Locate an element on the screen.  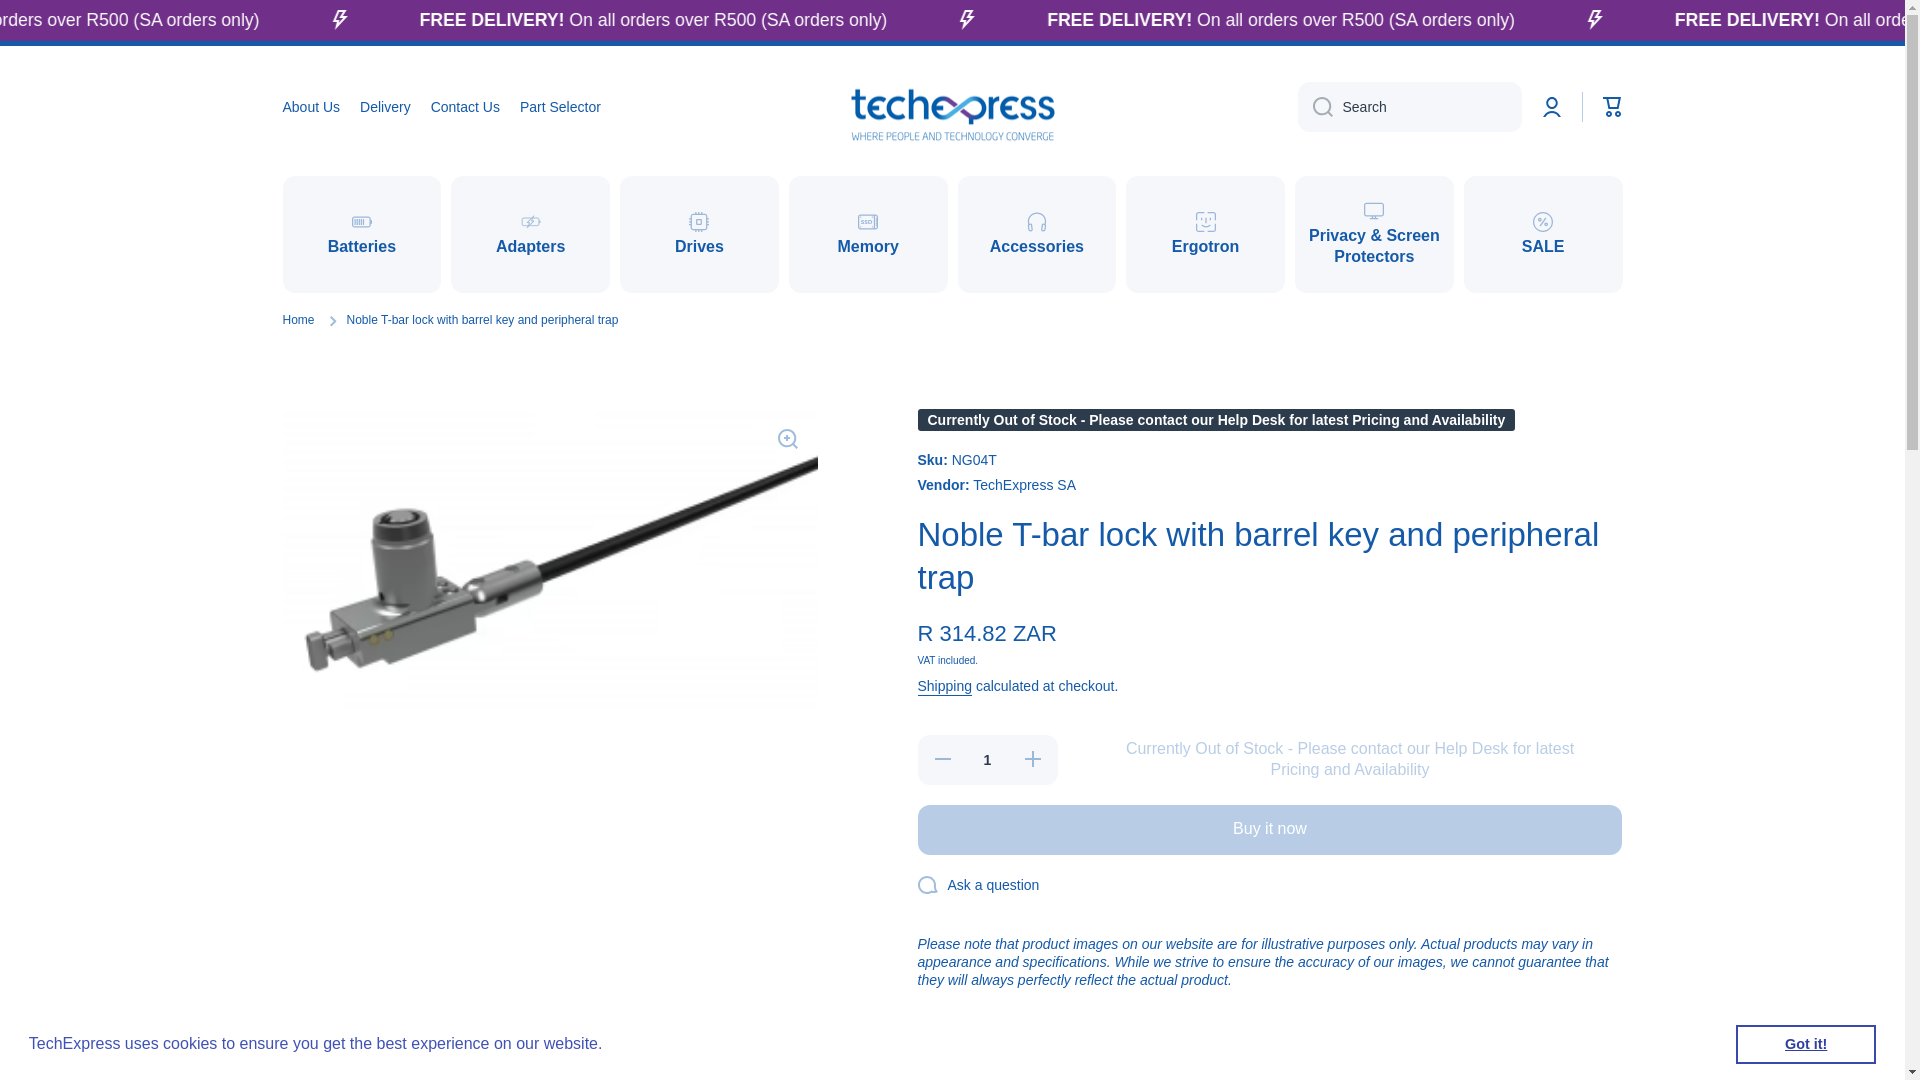
Contact Us is located at coordinates (464, 106).